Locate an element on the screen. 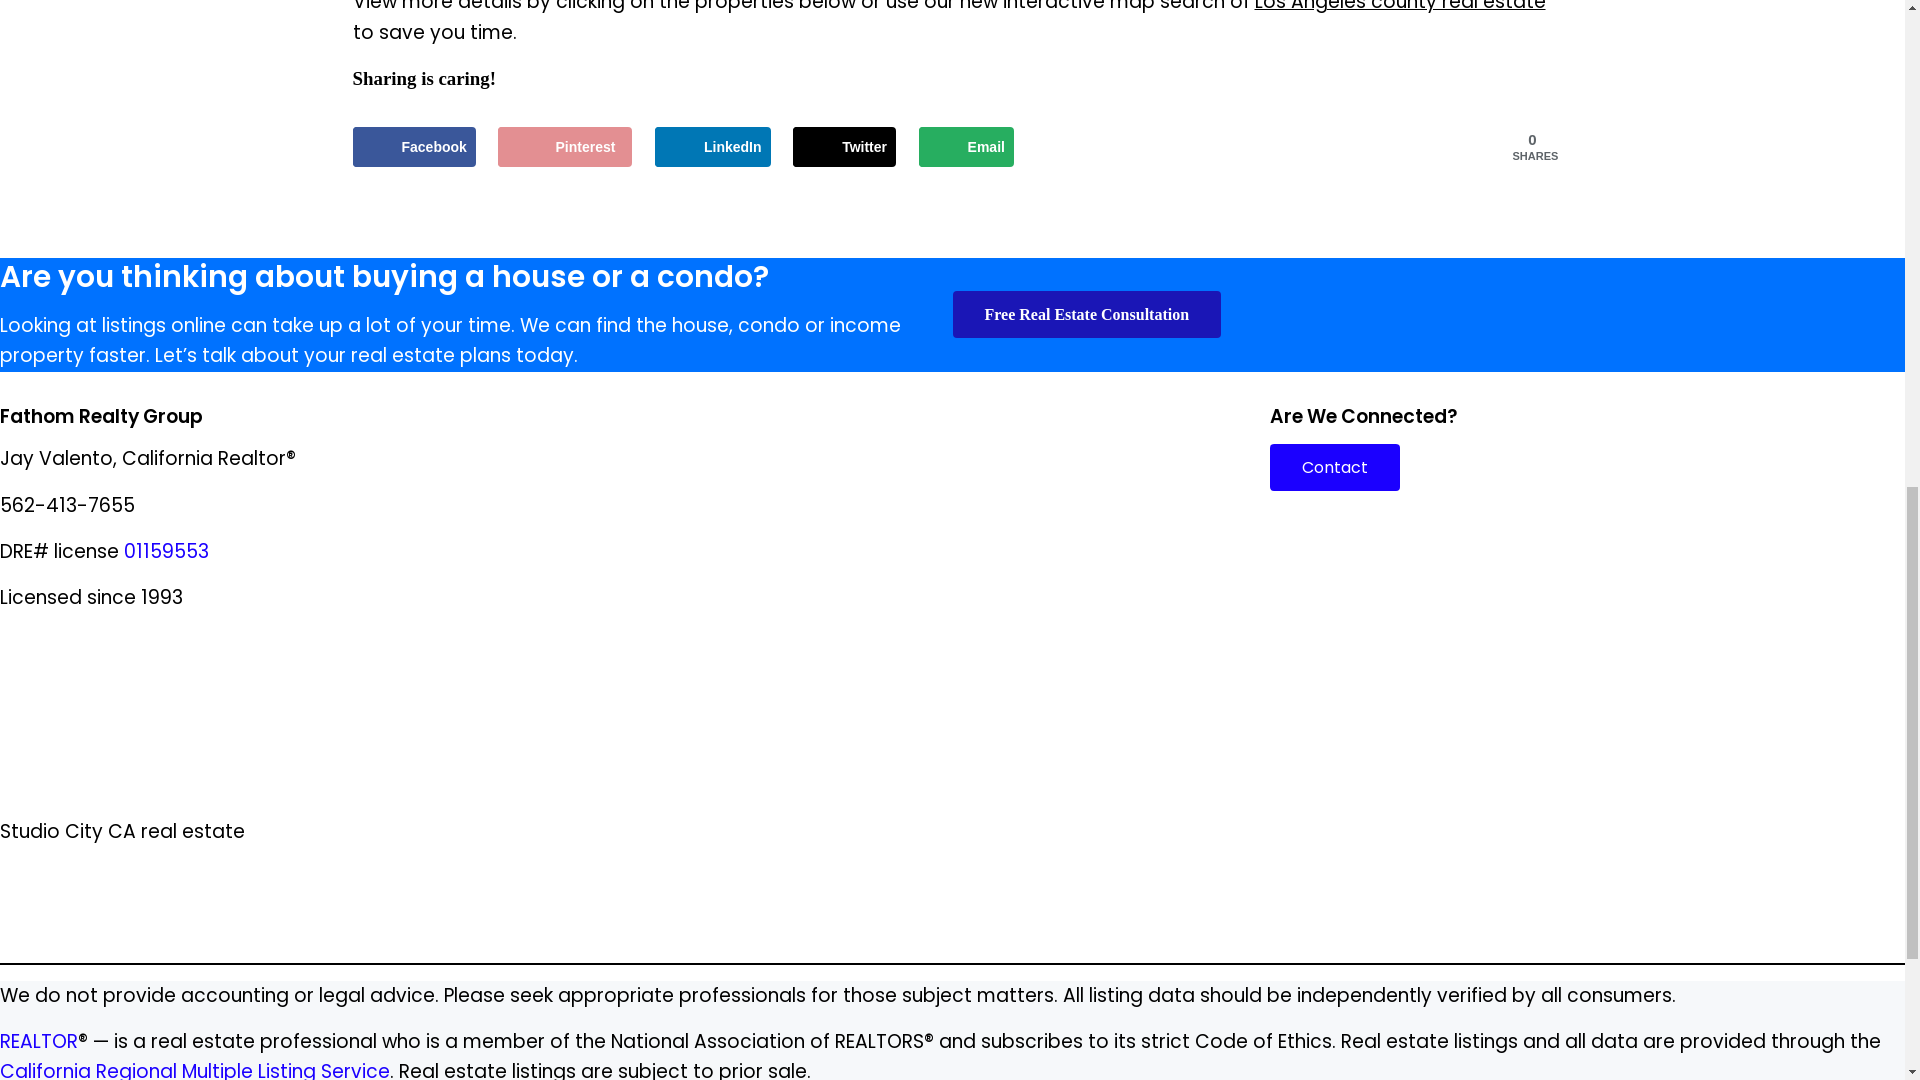 The height and width of the screenshot is (1080, 1920). Save to Pinterest is located at coordinates (564, 147).